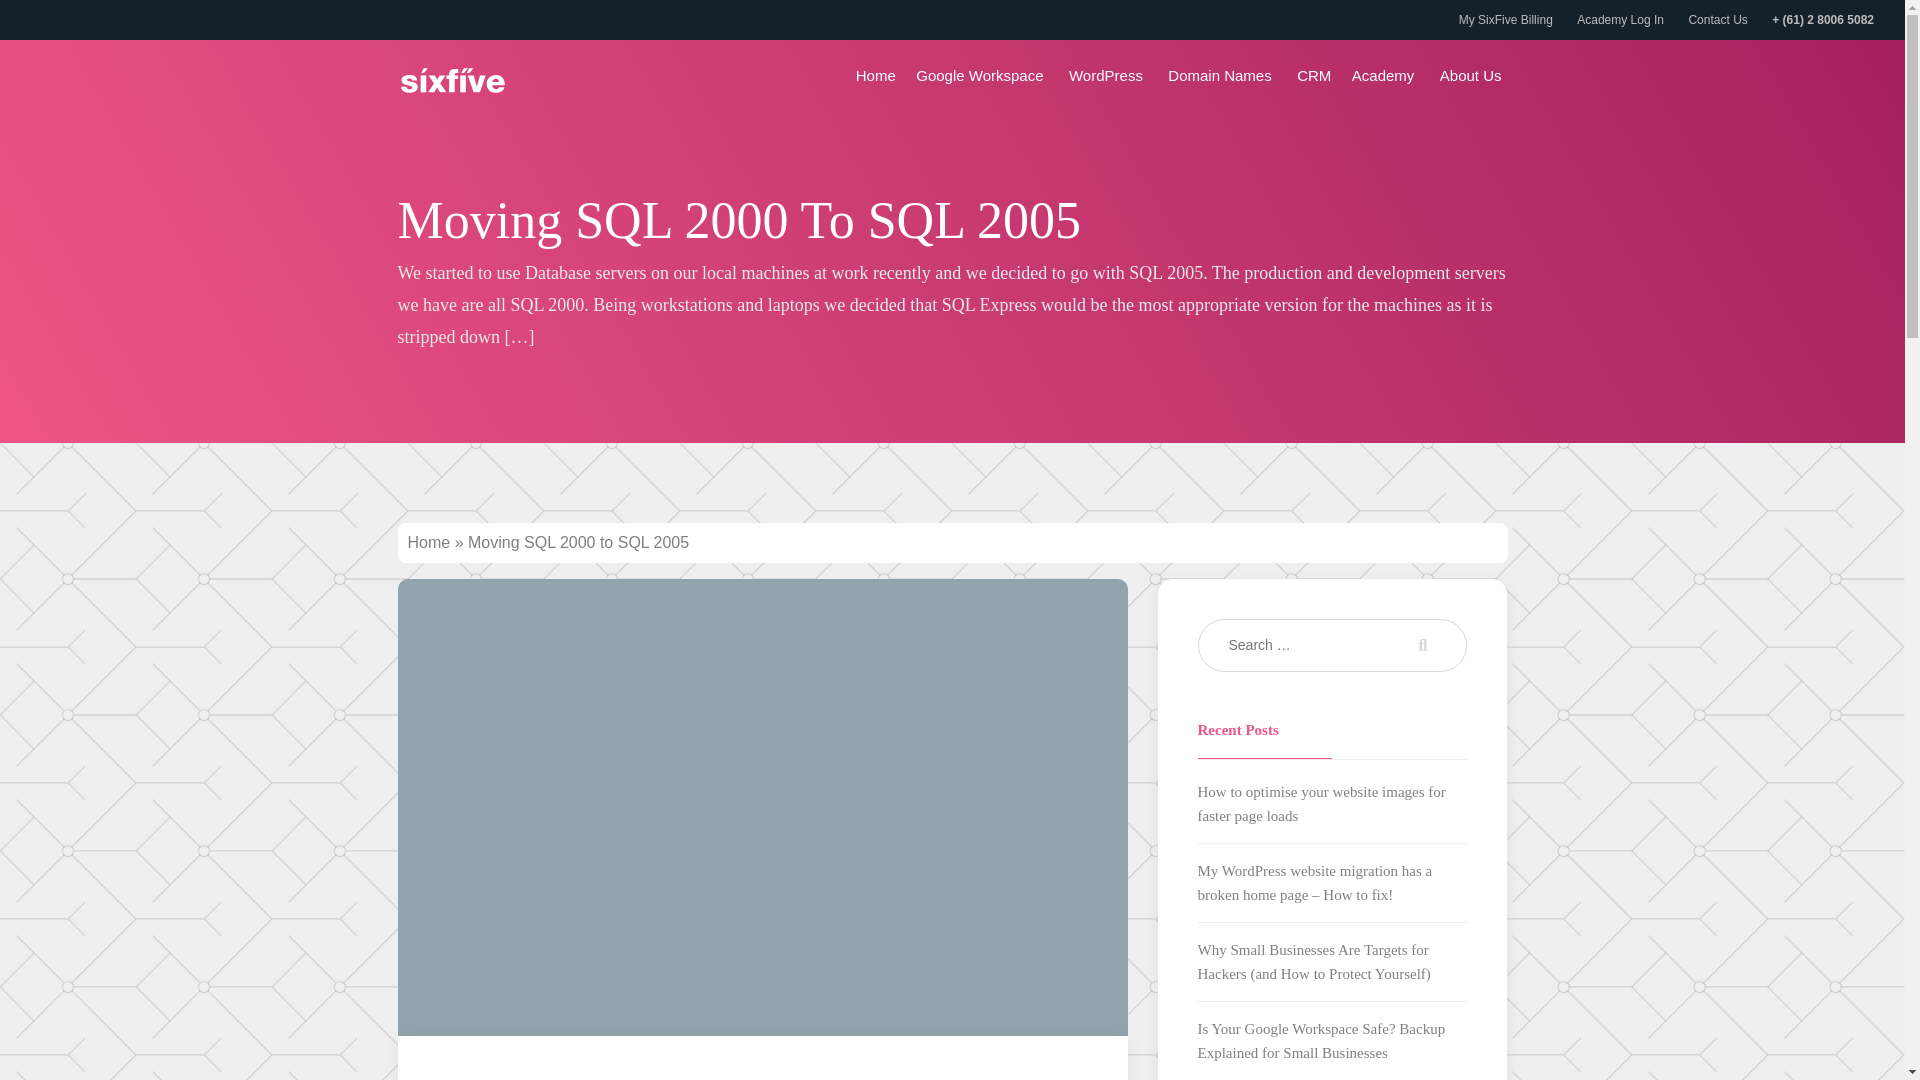  What do you see at coordinates (1108, 76) in the screenshot?
I see `WordPress` at bounding box center [1108, 76].